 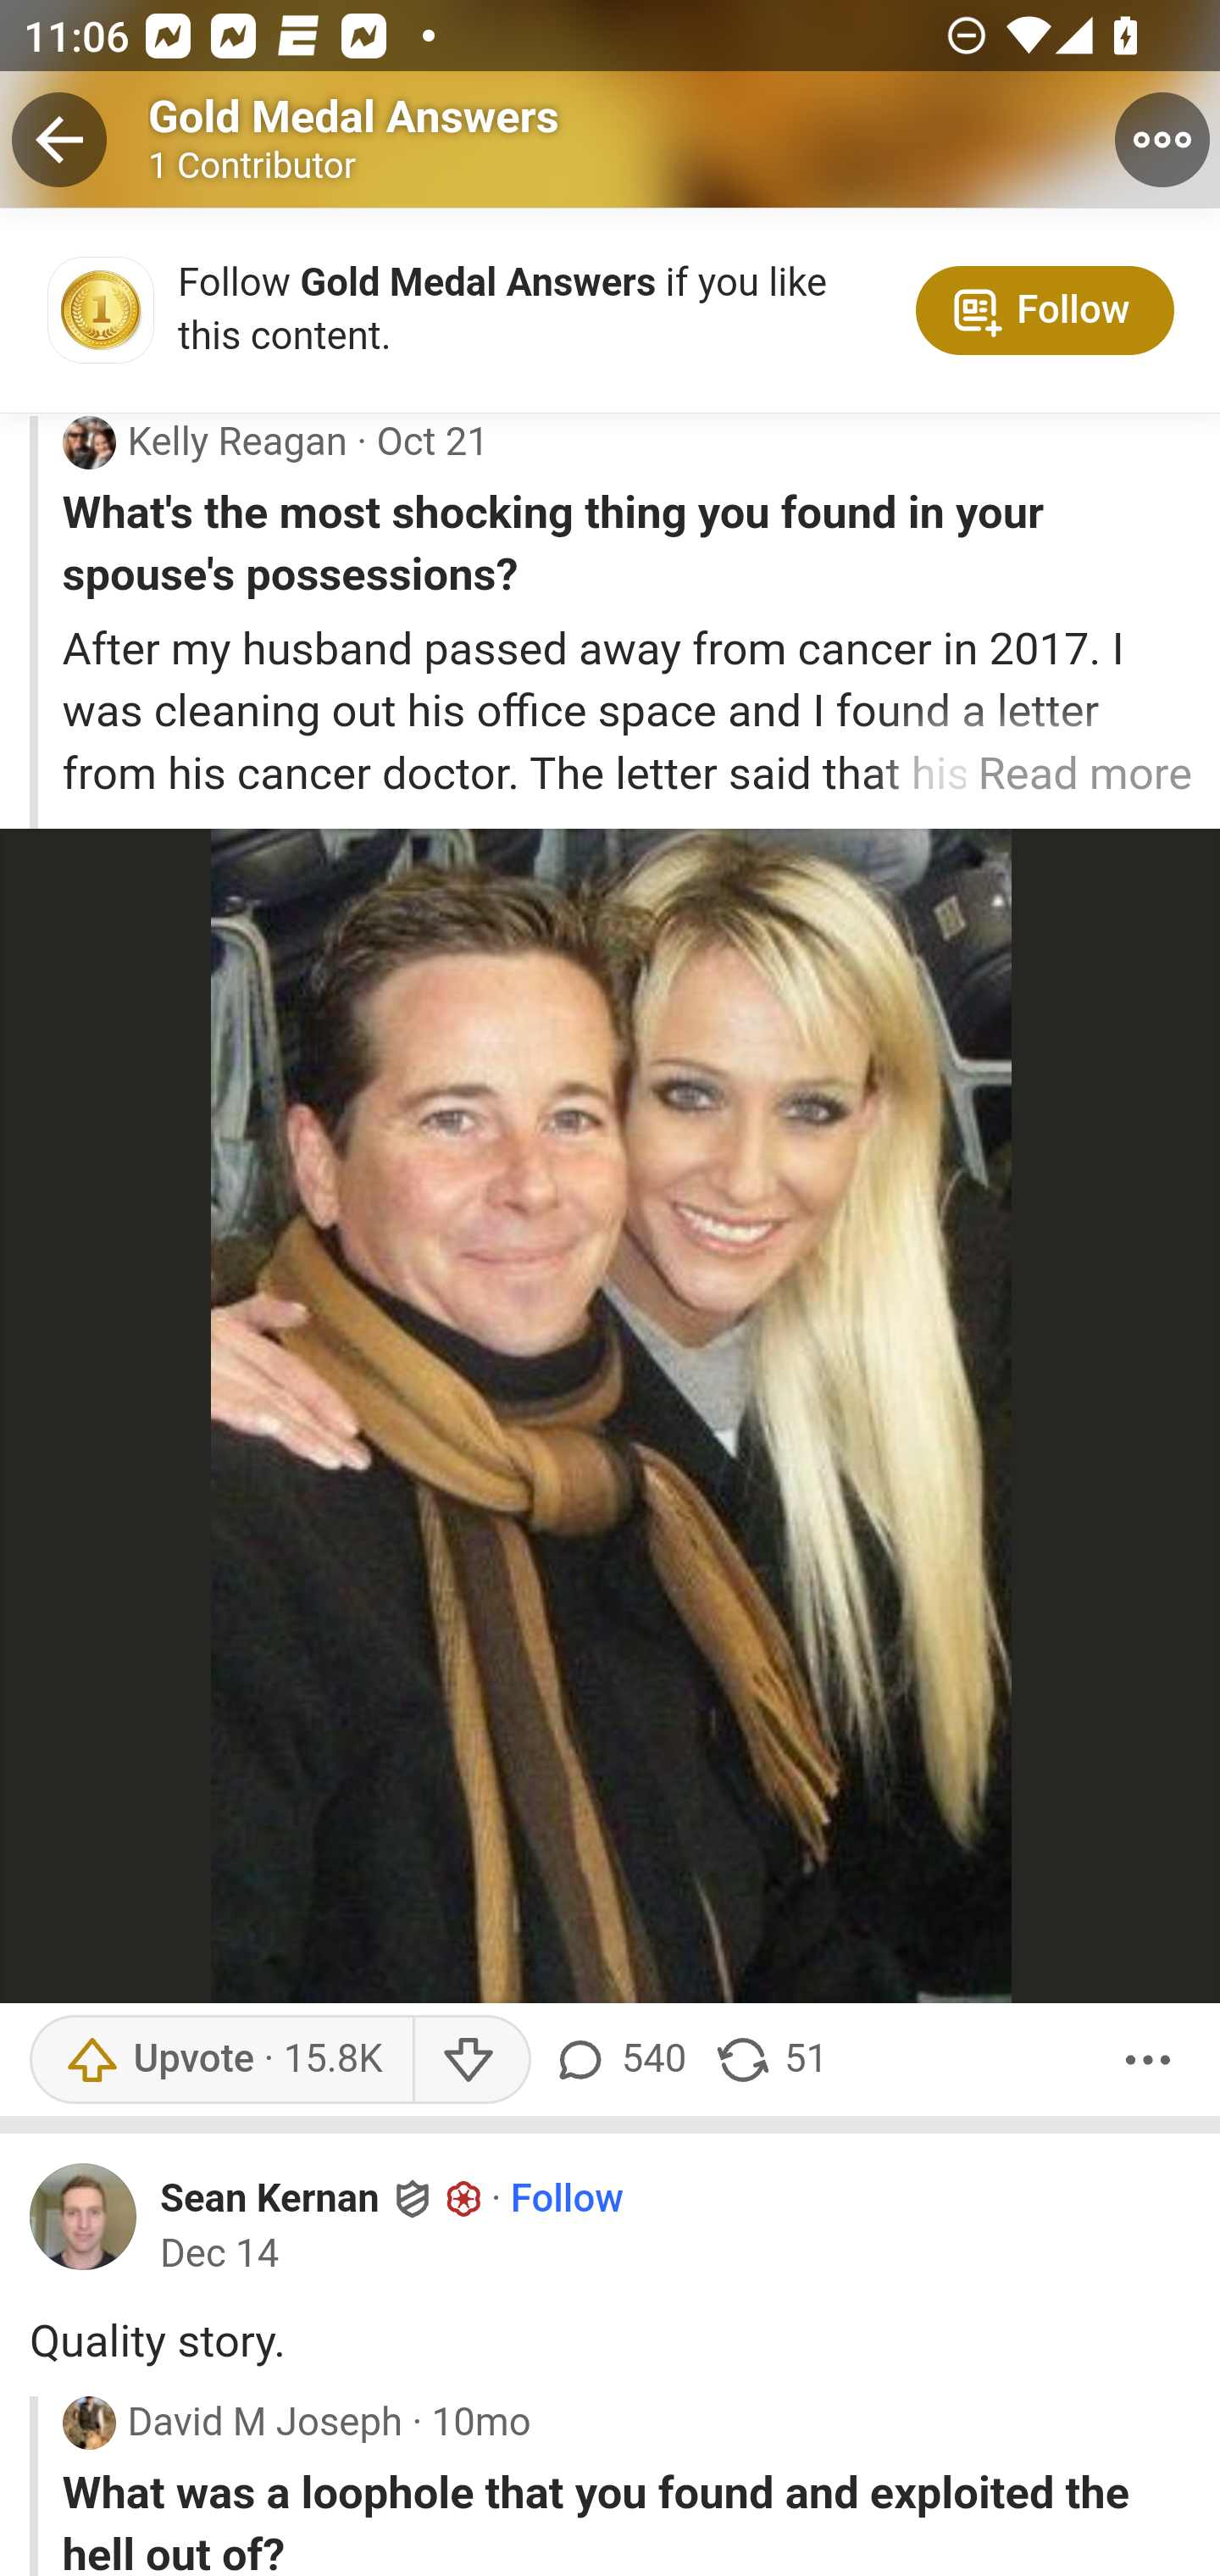 I want to click on Profile photo for Kelly Reagan, so click(x=88, y=442).